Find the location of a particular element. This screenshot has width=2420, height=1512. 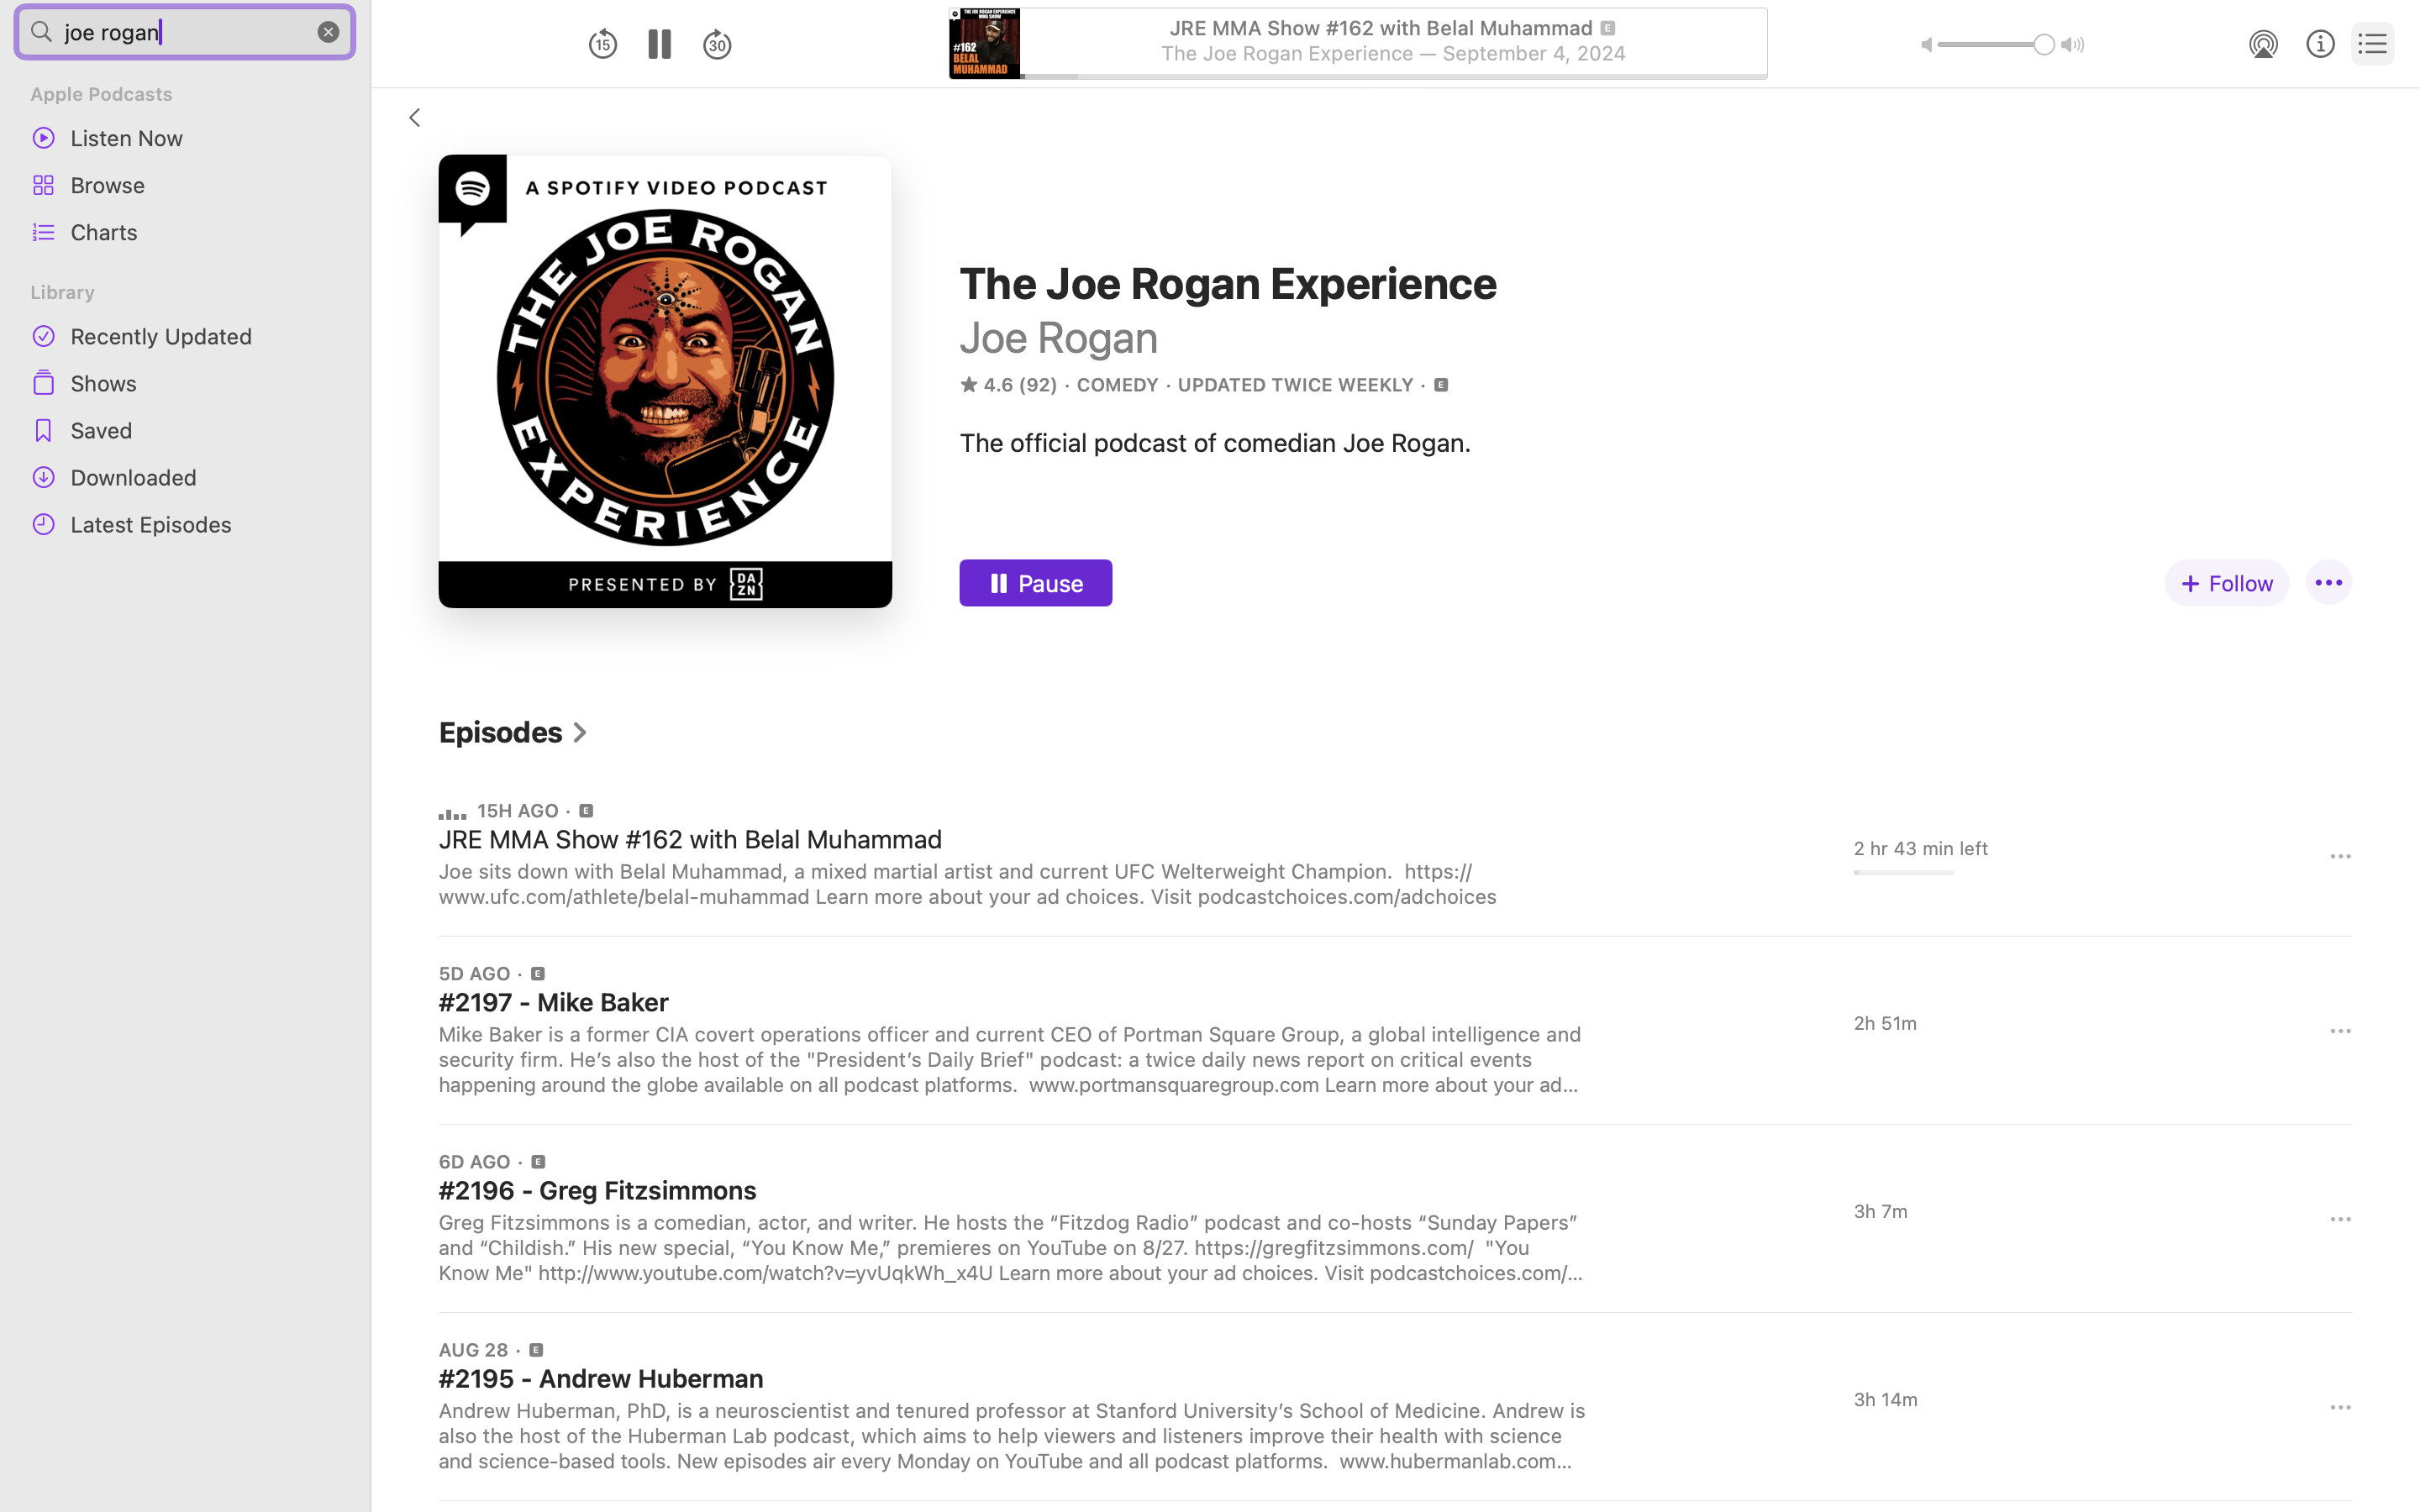

2.984113931655884 is located at coordinates (1393, 81).